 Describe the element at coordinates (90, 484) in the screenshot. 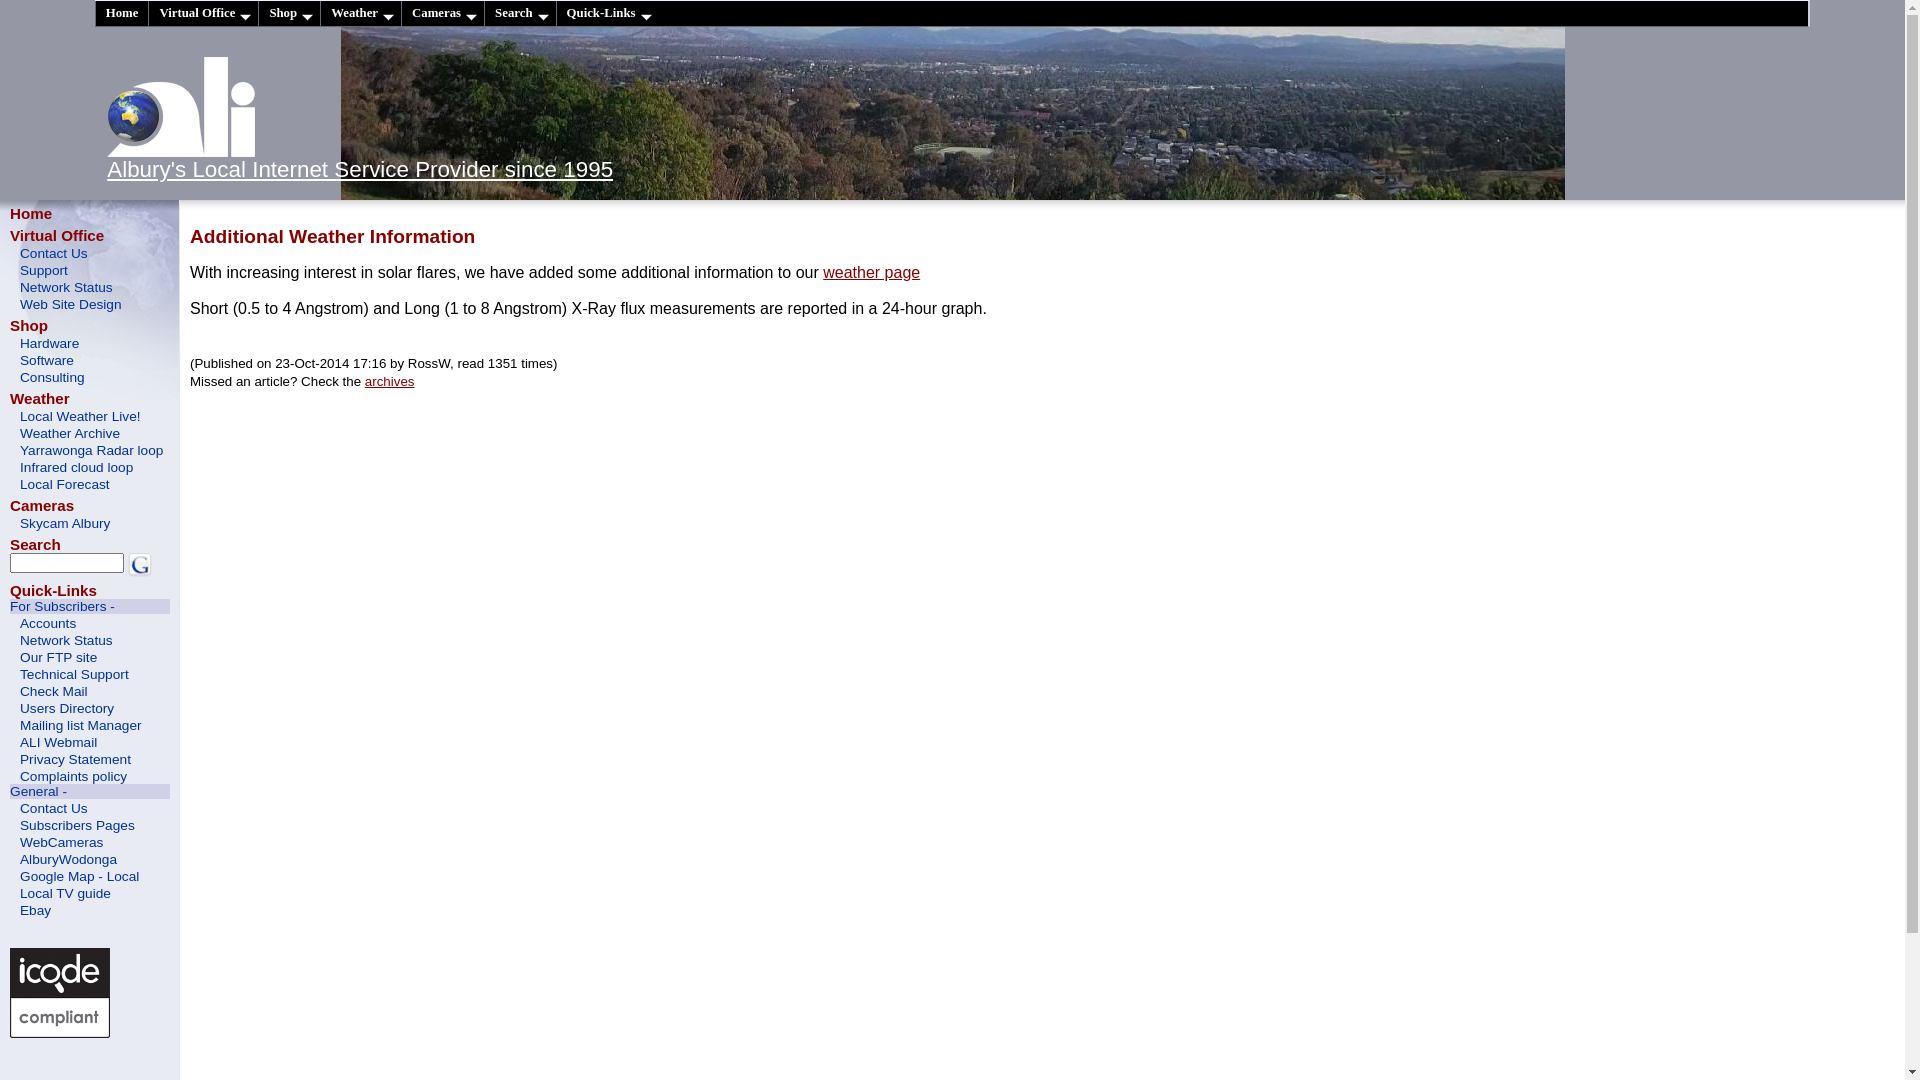

I see `Local Forecast` at that location.